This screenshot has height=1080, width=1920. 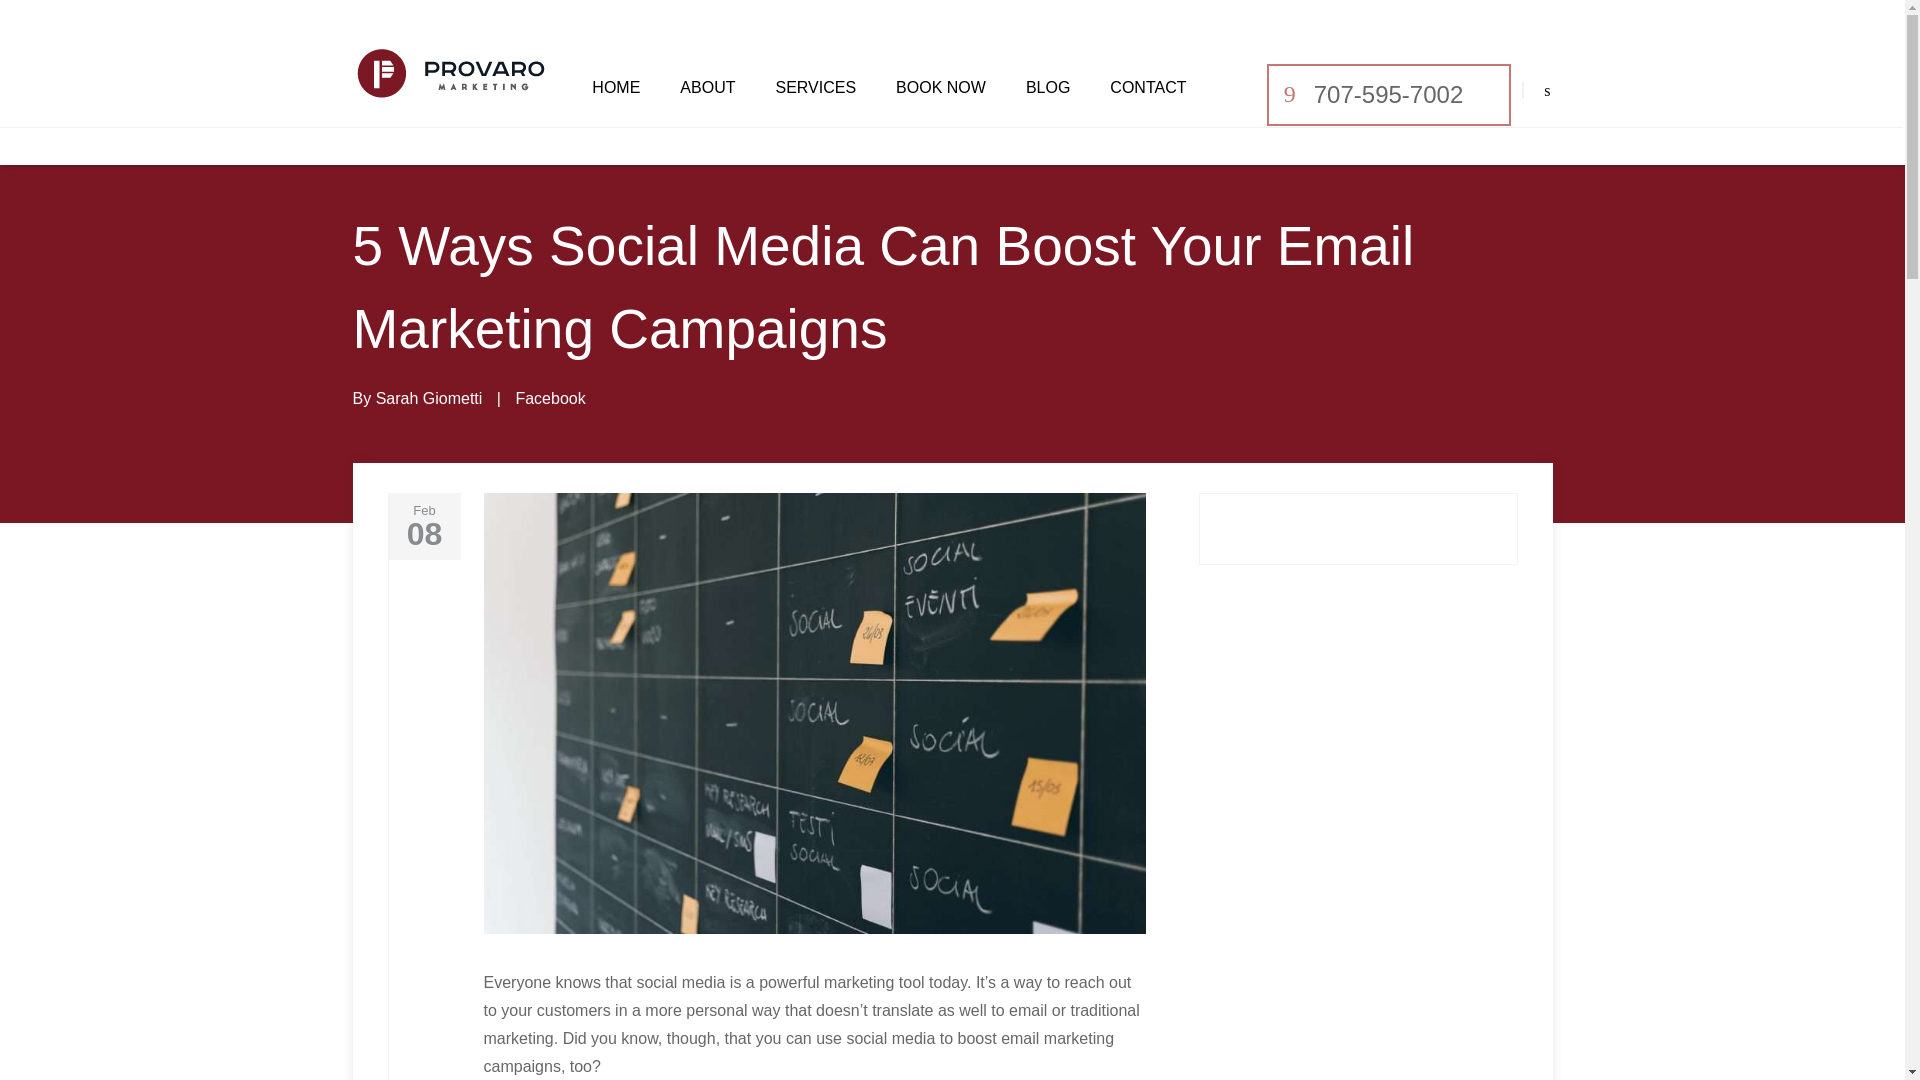 What do you see at coordinates (1148, 88) in the screenshot?
I see `CONTACT` at bounding box center [1148, 88].